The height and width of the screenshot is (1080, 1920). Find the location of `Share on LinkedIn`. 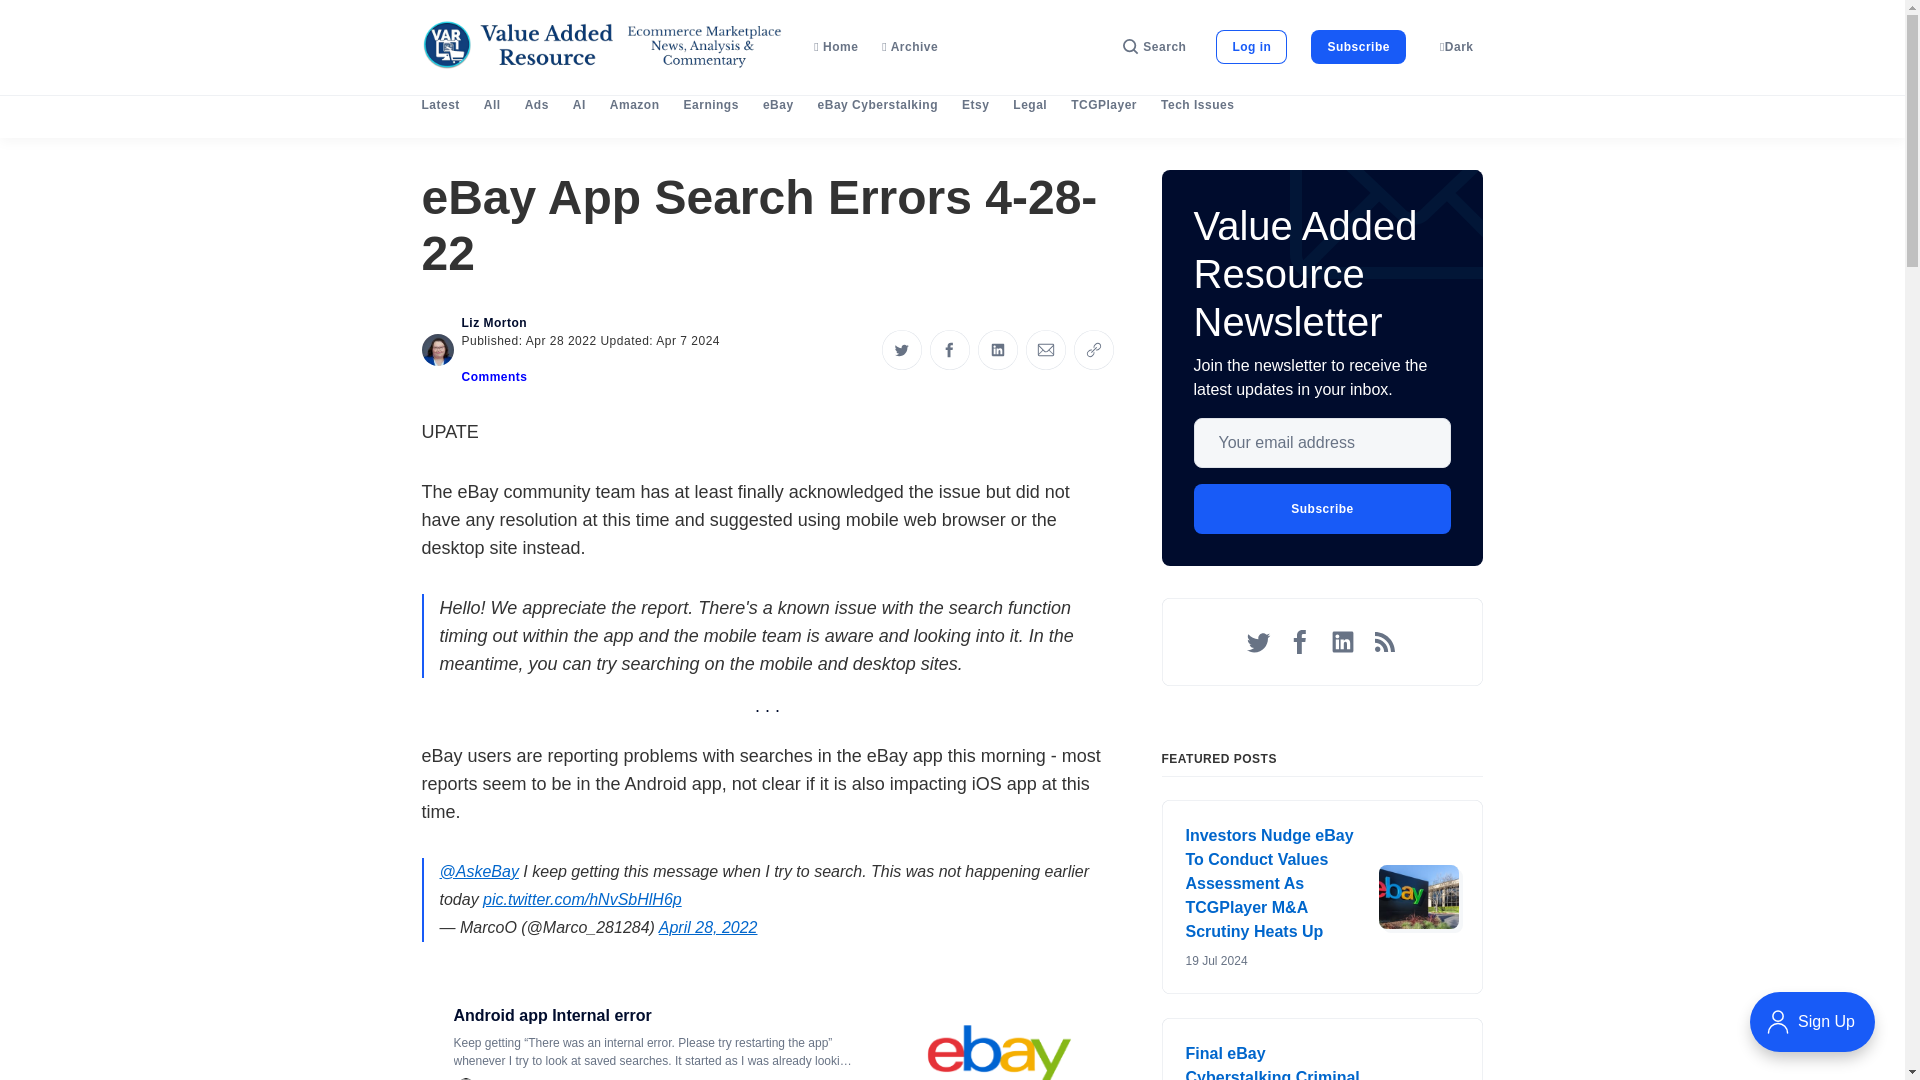

Share on LinkedIn is located at coordinates (997, 350).